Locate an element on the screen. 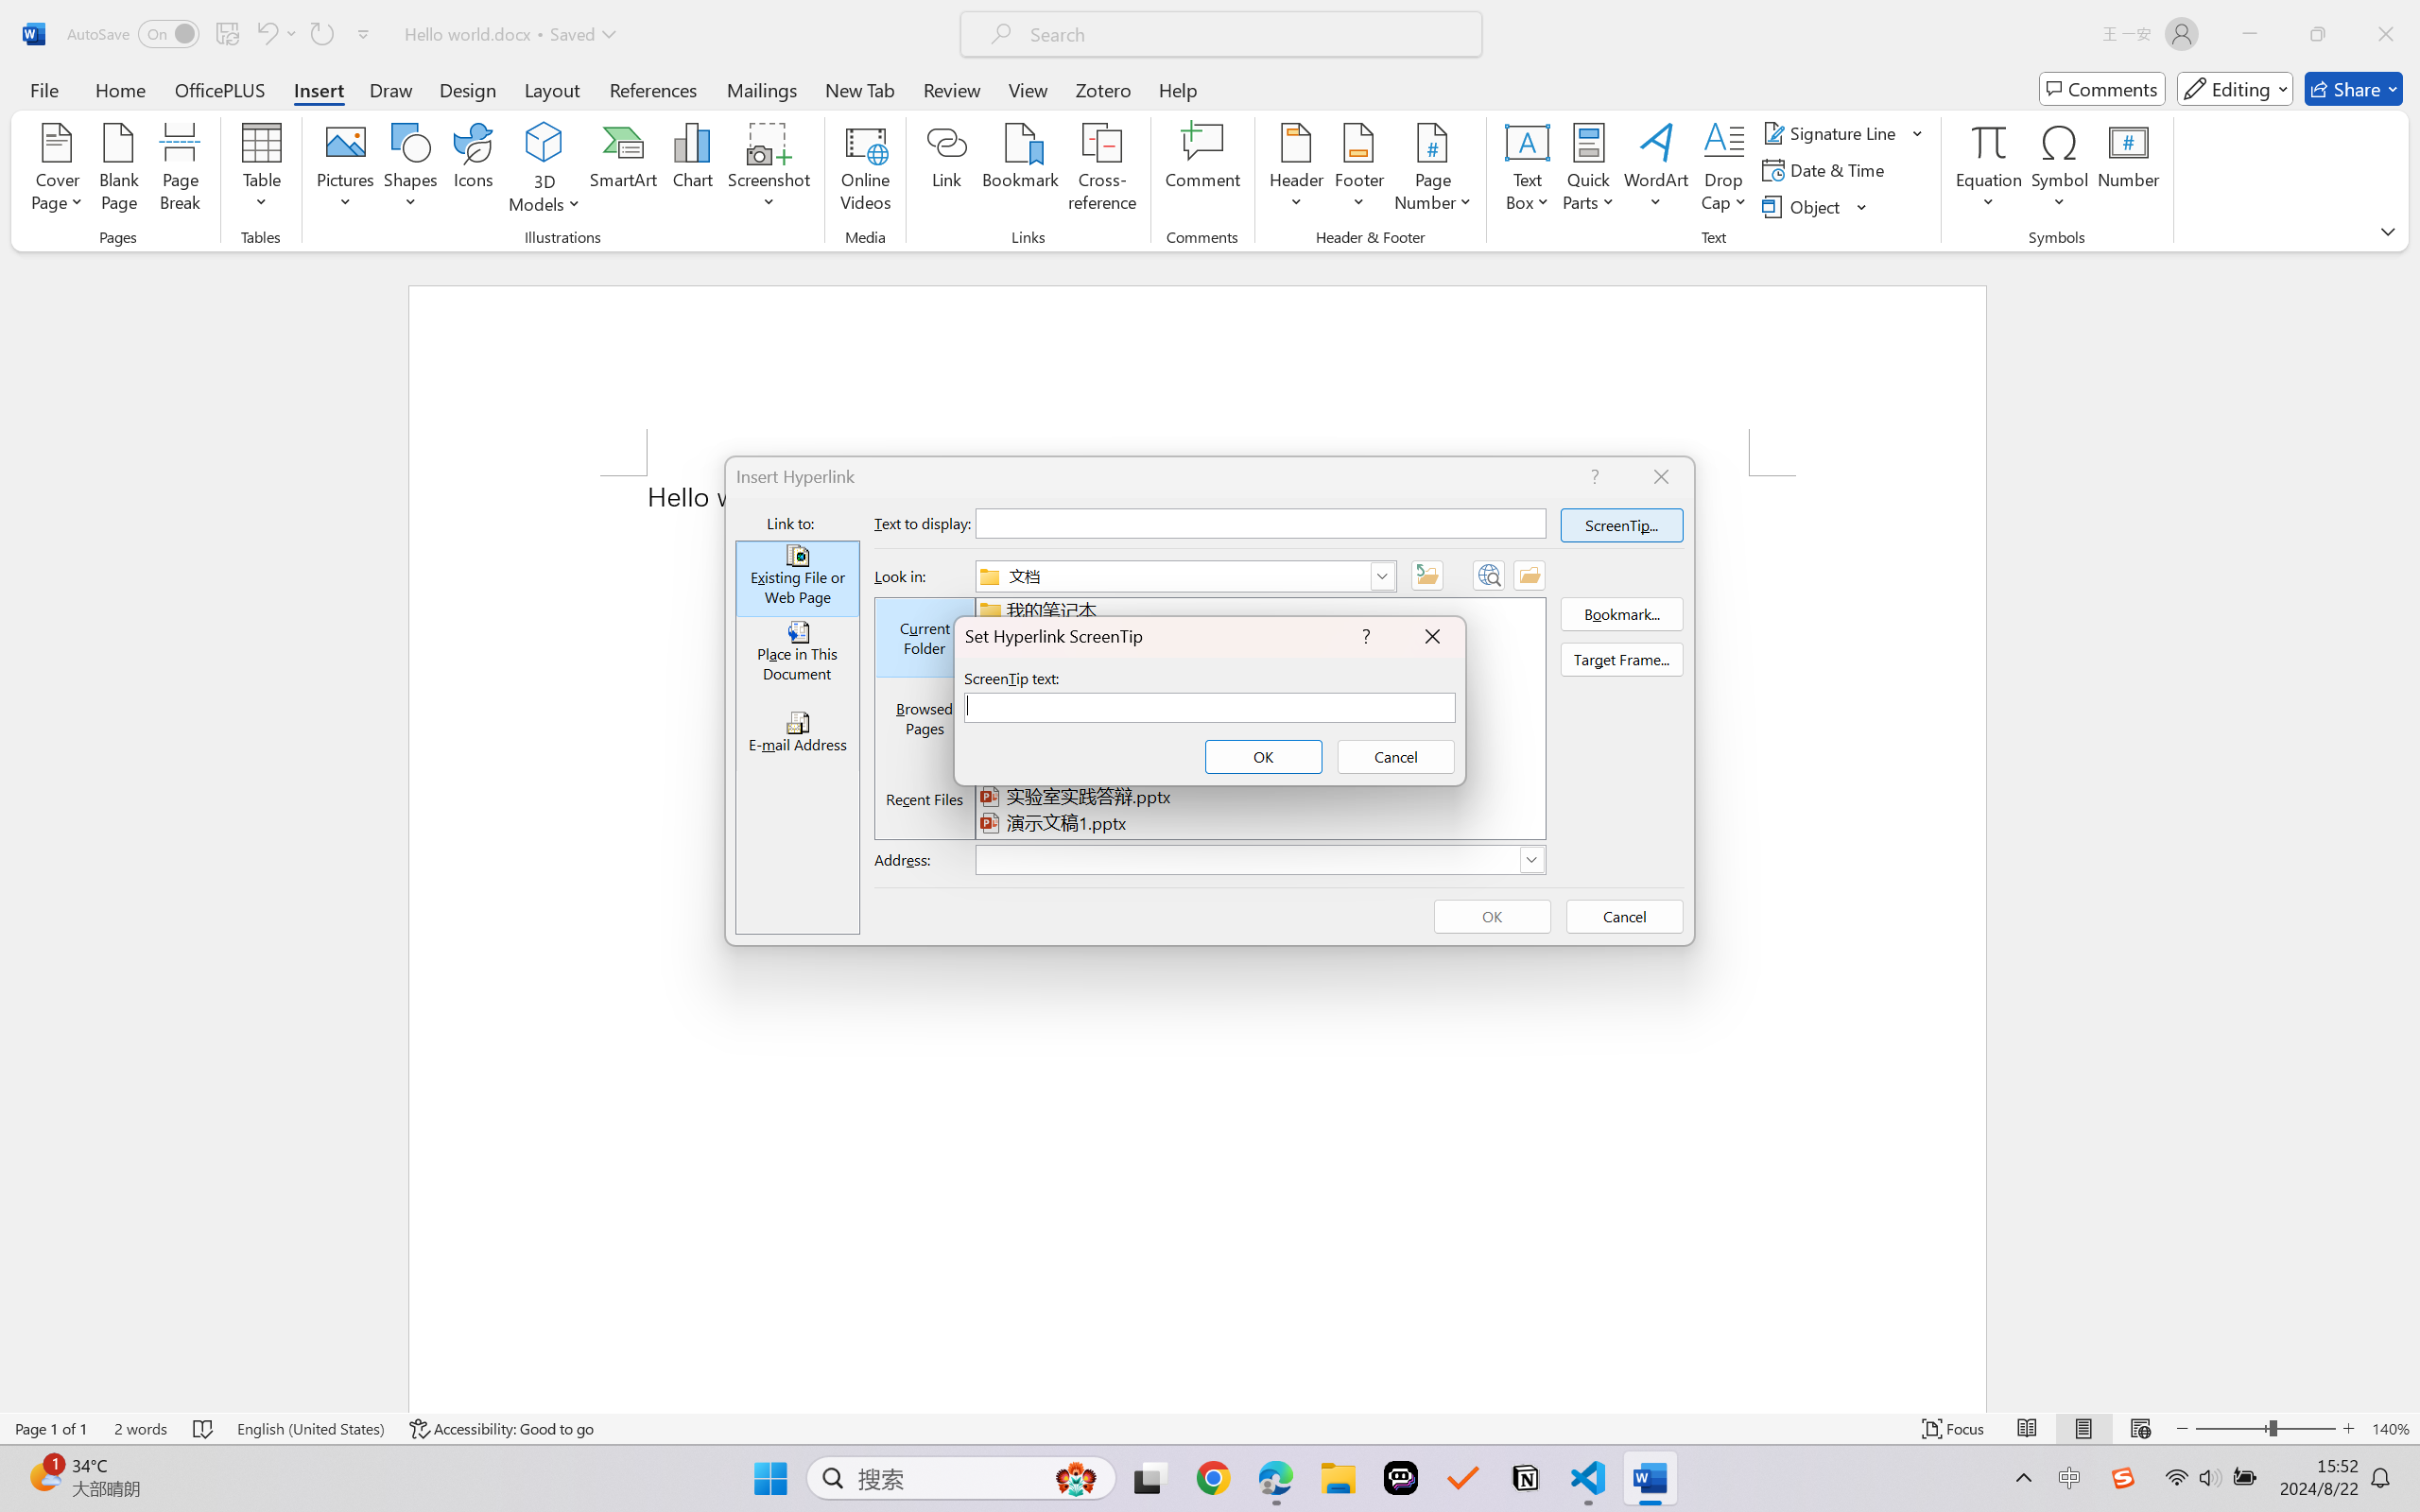  ScreenTip... is located at coordinates (1622, 525).